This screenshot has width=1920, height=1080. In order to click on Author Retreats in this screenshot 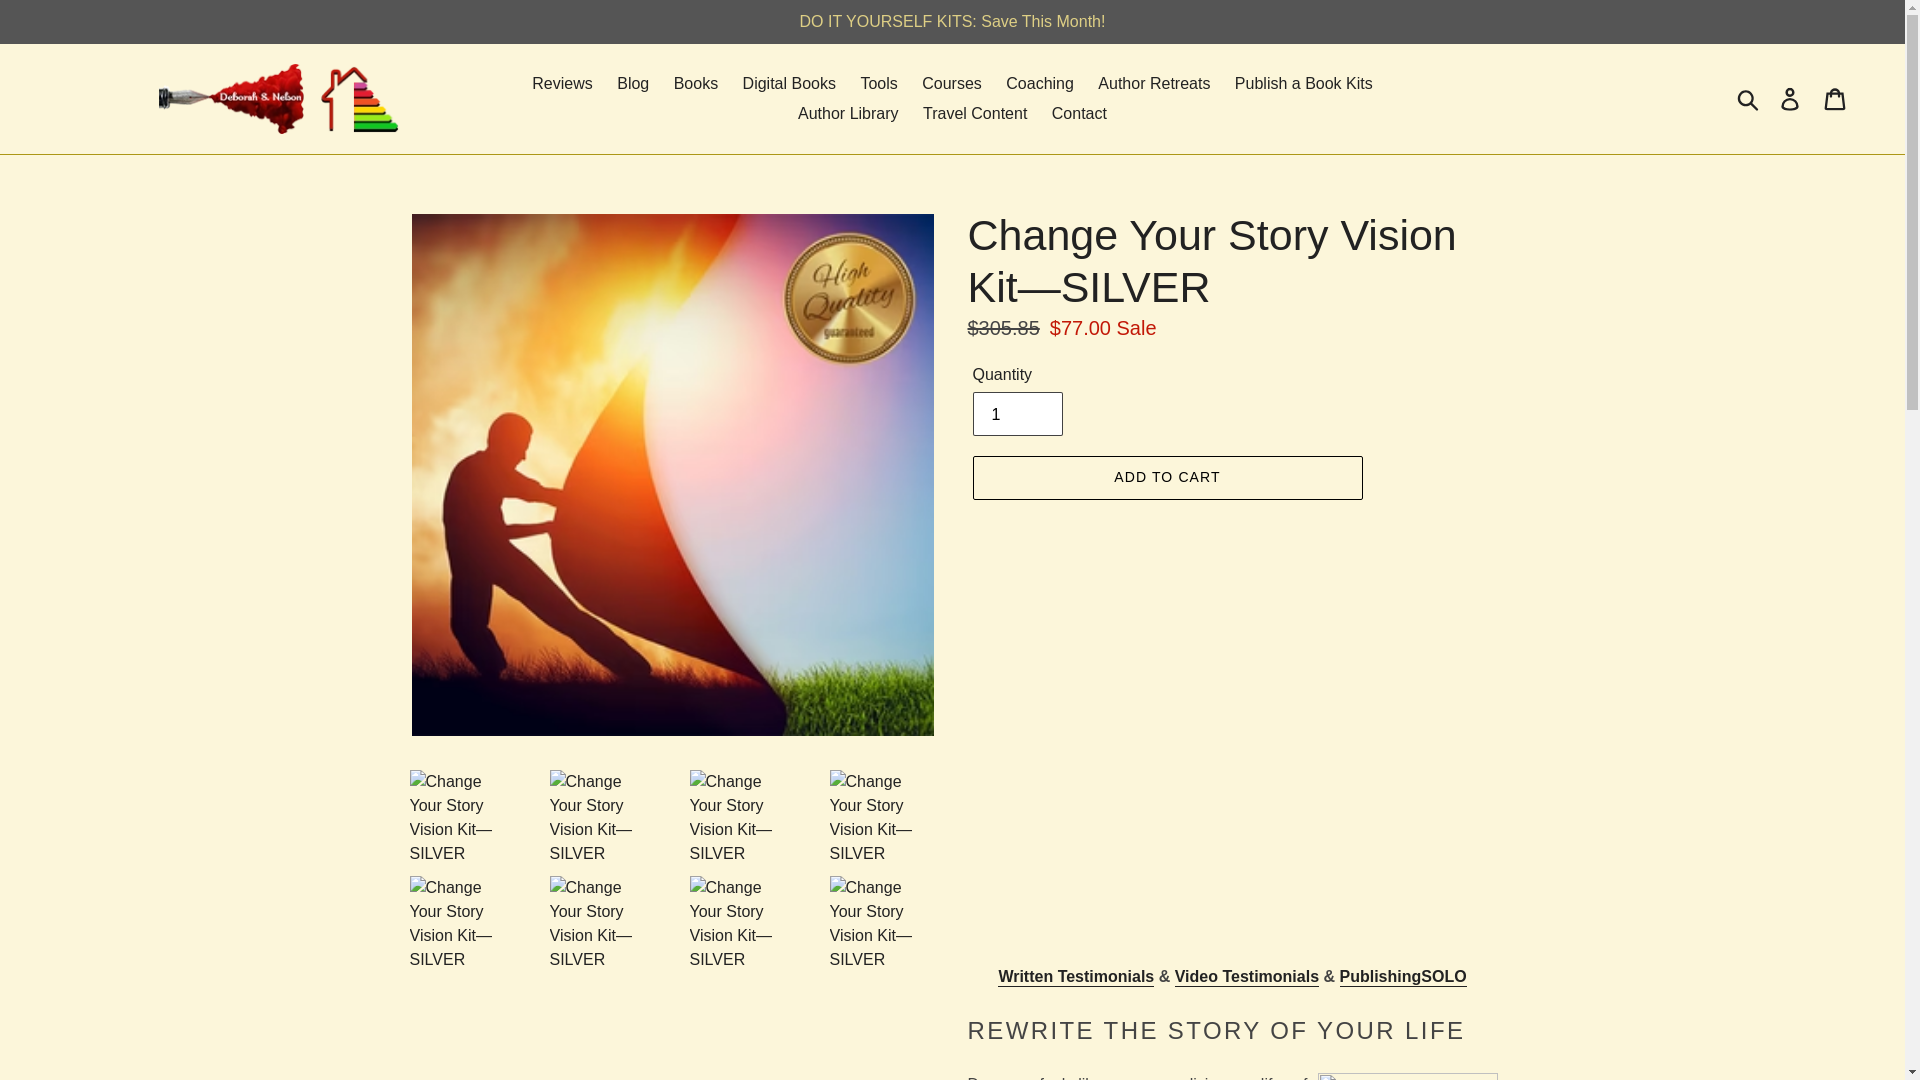, I will do `click(1154, 84)`.